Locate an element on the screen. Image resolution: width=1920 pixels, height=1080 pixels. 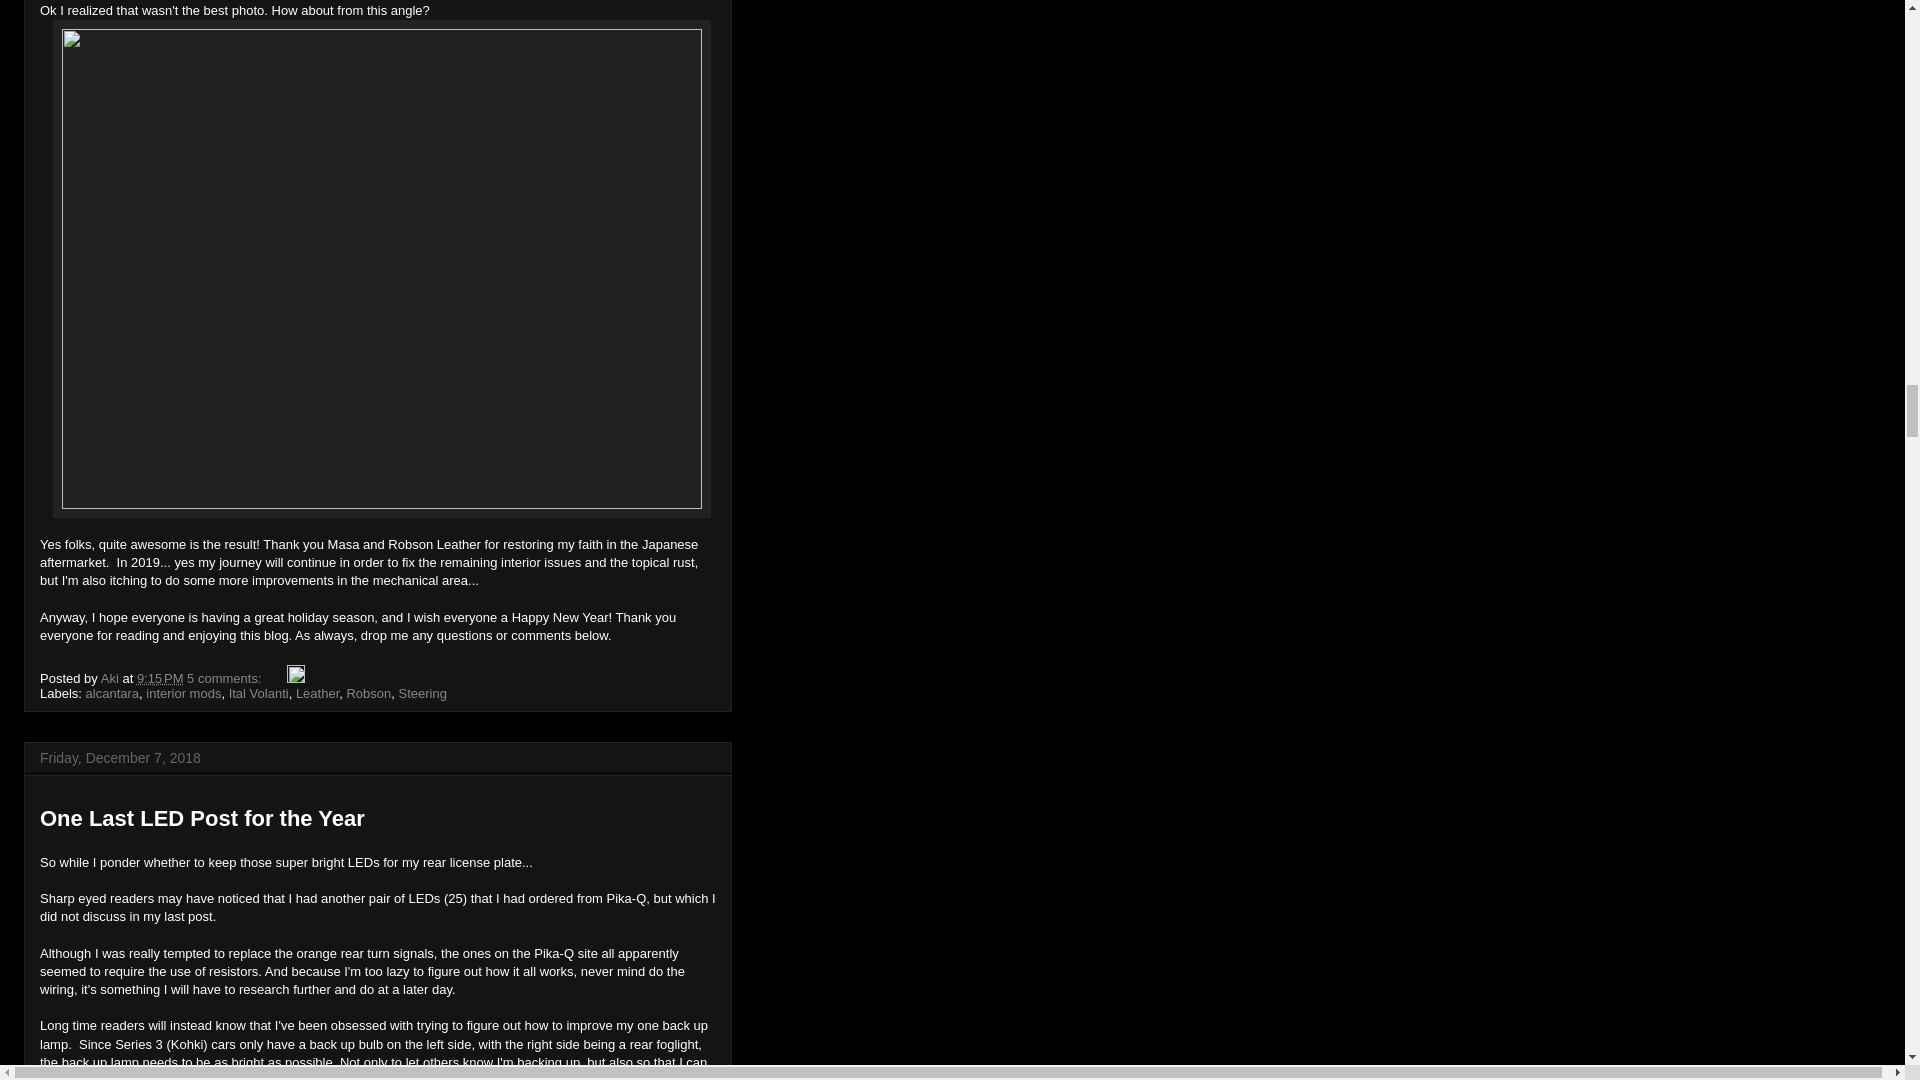
Steering is located at coordinates (423, 692).